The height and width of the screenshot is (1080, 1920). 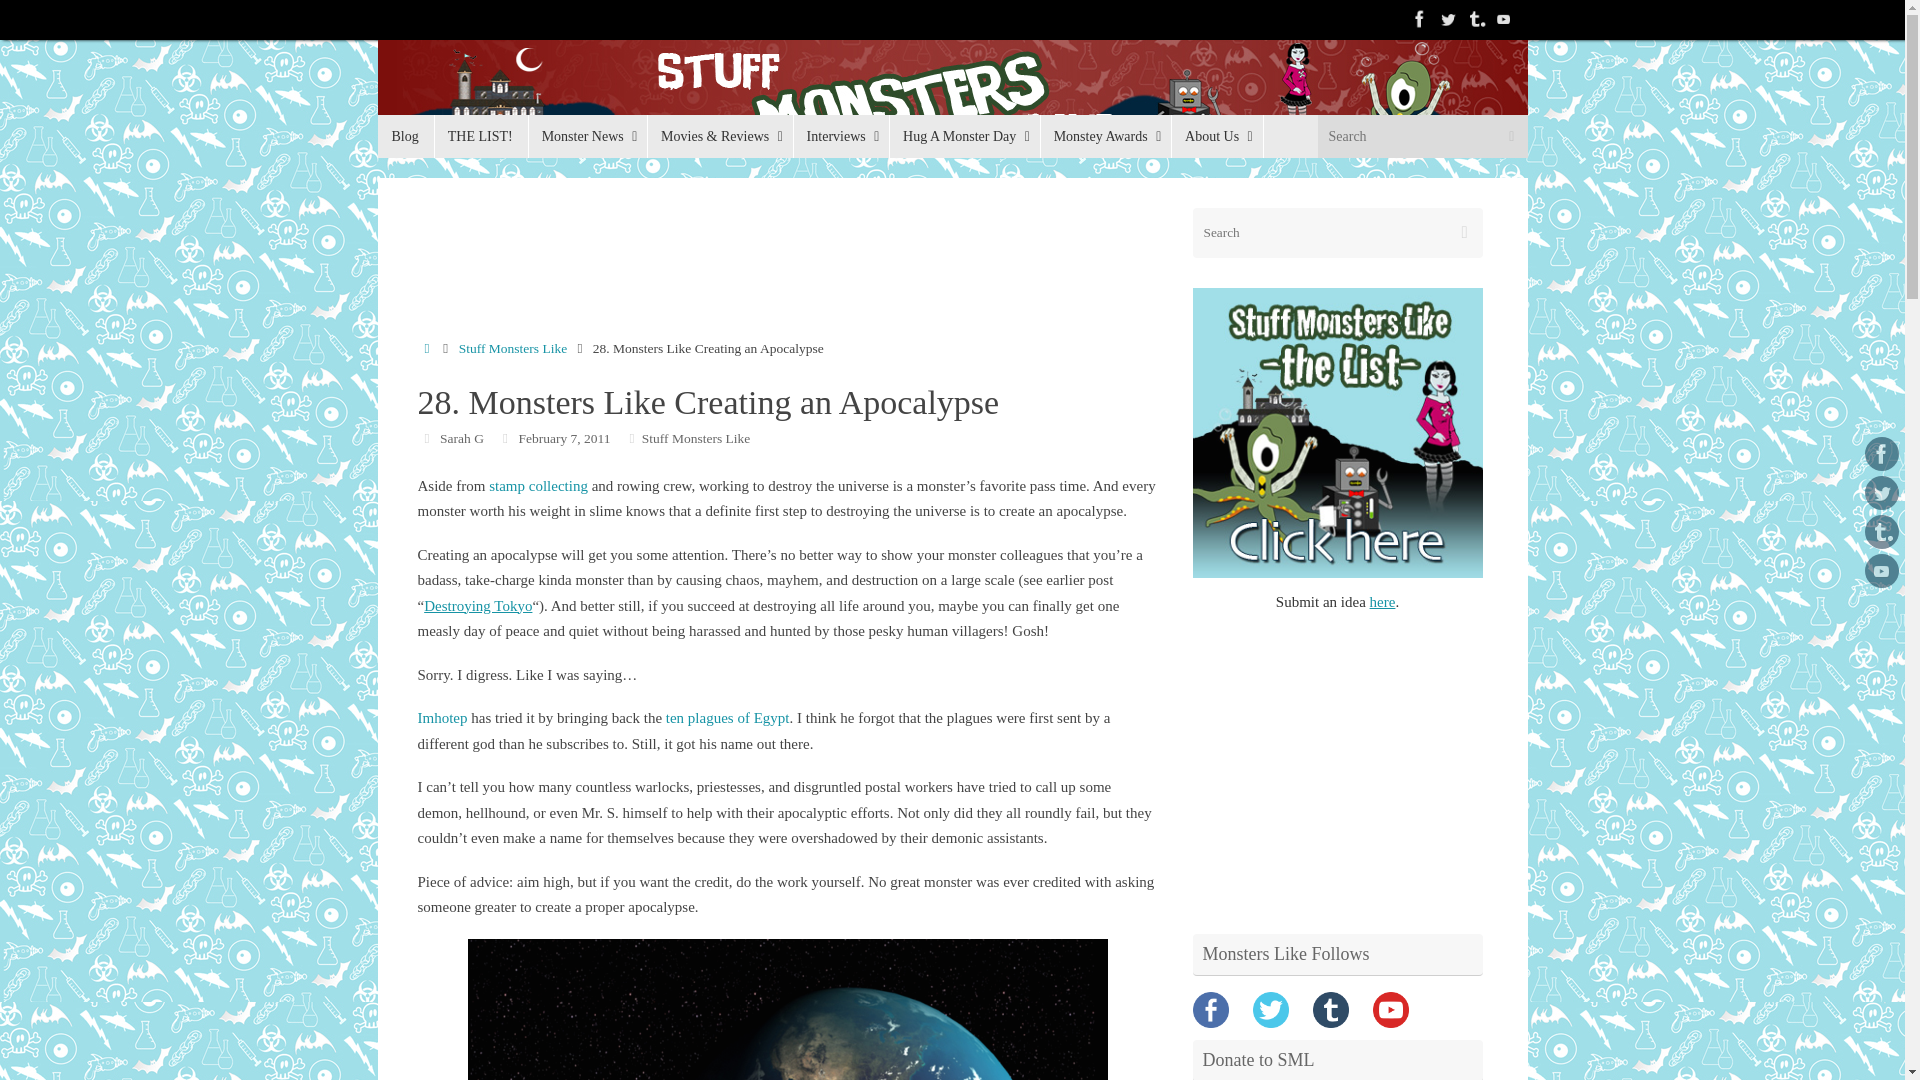 I want to click on YouTube, so click(x=1504, y=19).